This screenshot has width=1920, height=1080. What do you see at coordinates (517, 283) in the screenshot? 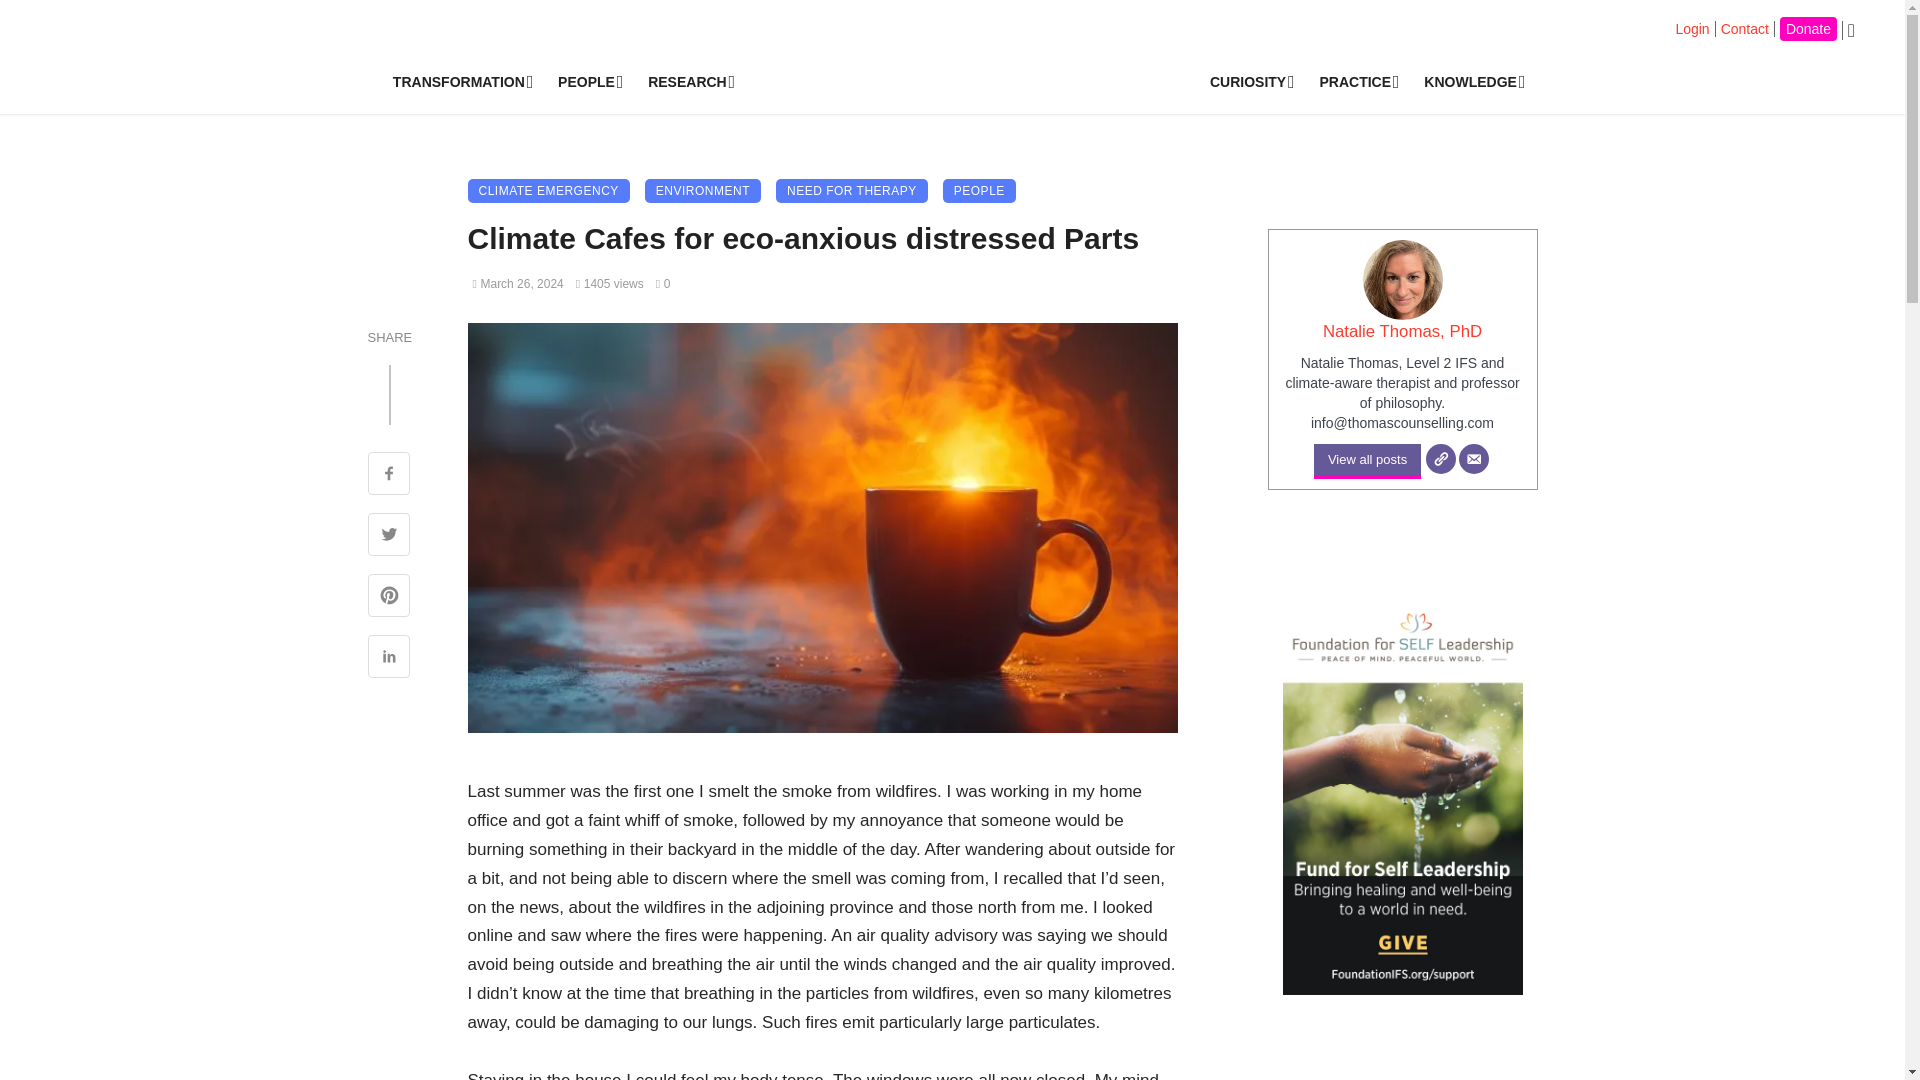
I see `March 26, 2024 at 2:12 pm` at bounding box center [517, 283].